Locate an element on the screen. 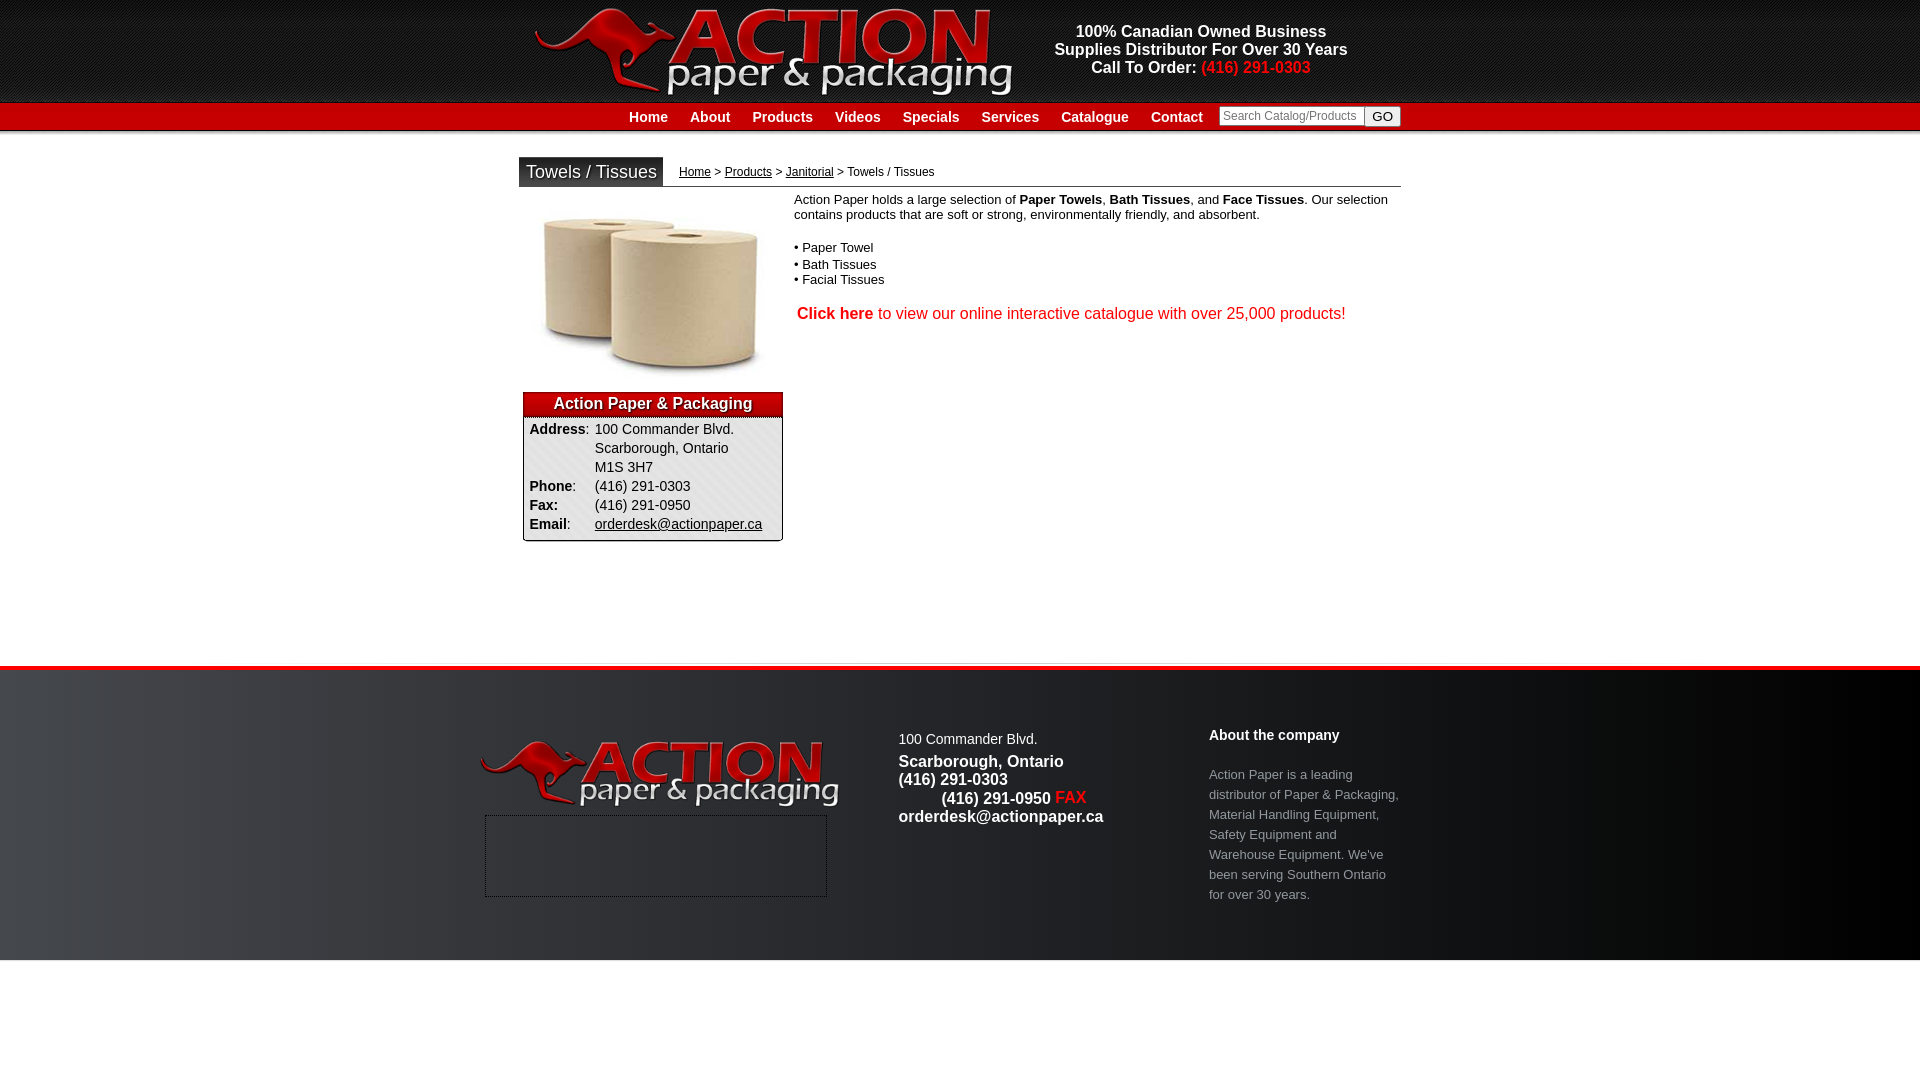  Products is located at coordinates (748, 172).